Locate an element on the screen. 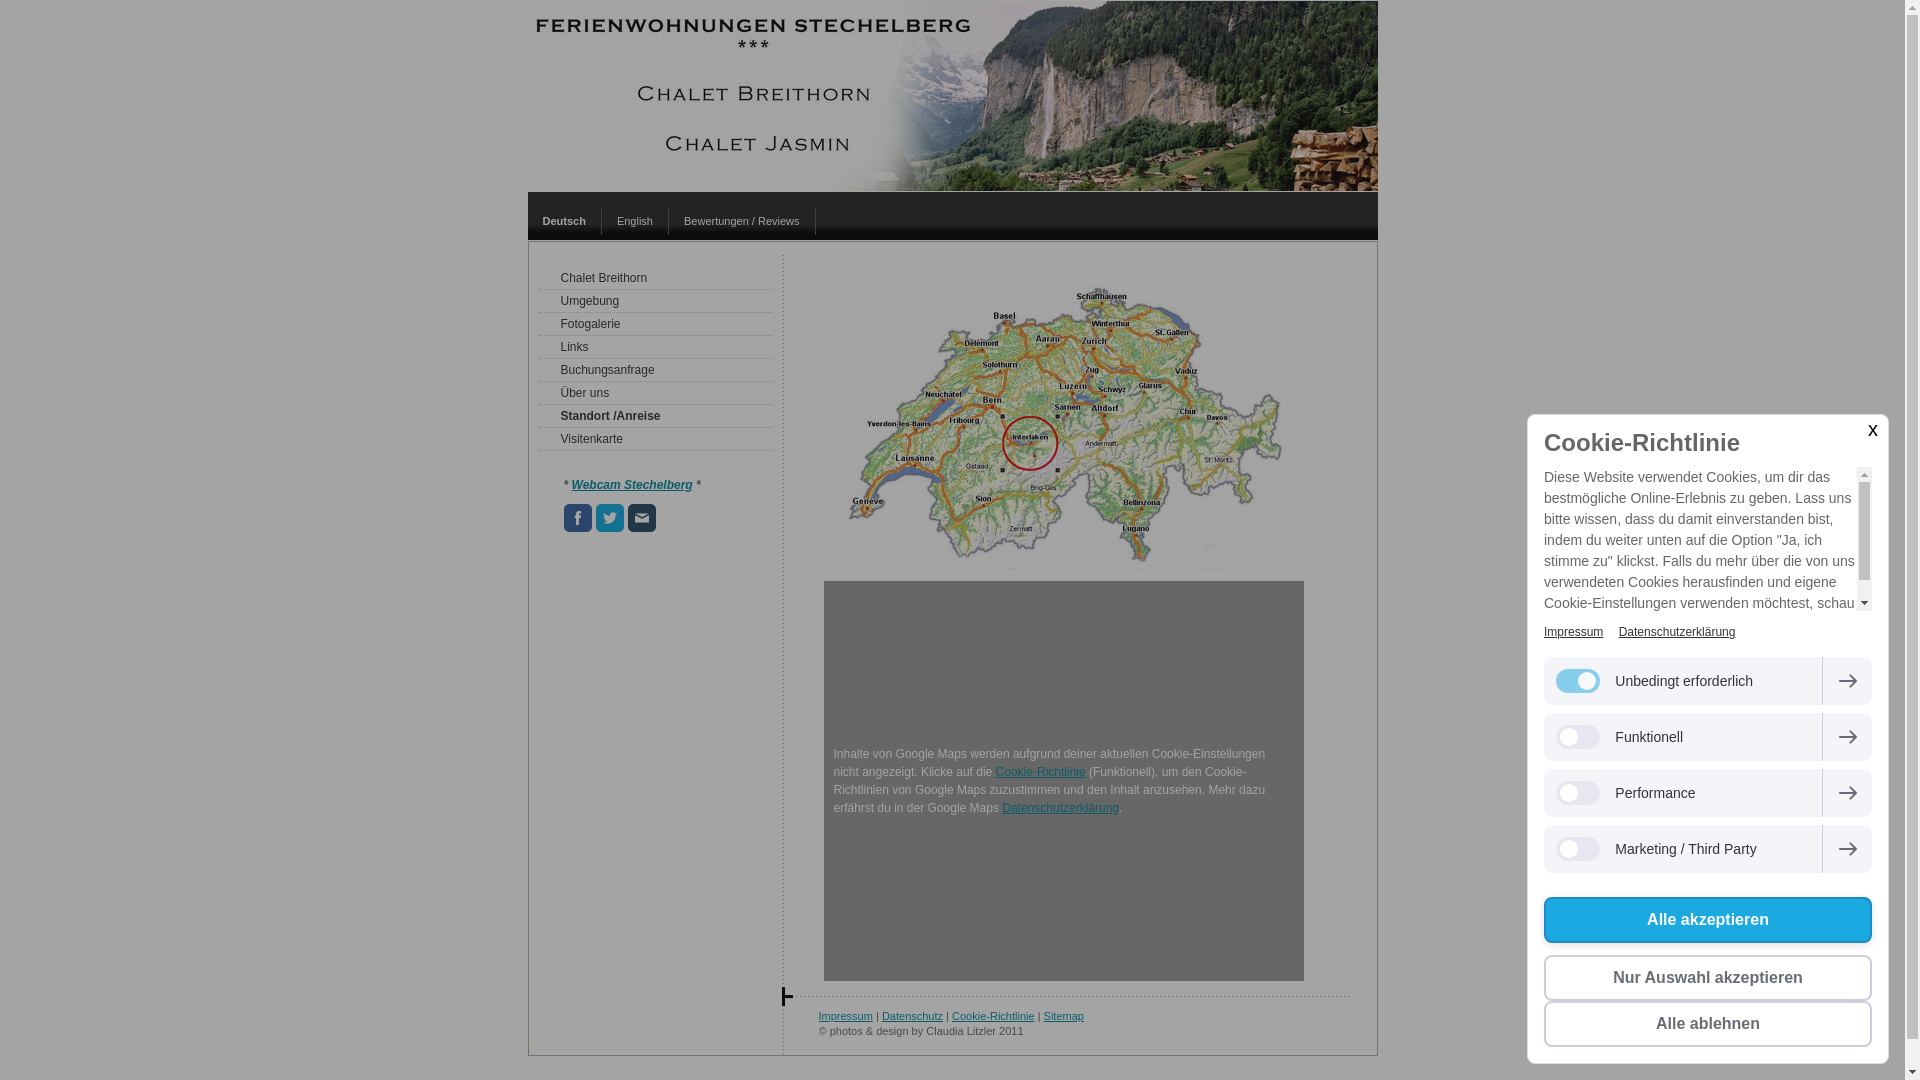 The width and height of the screenshot is (1920, 1080). Impressum is located at coordinates (845, 1016).